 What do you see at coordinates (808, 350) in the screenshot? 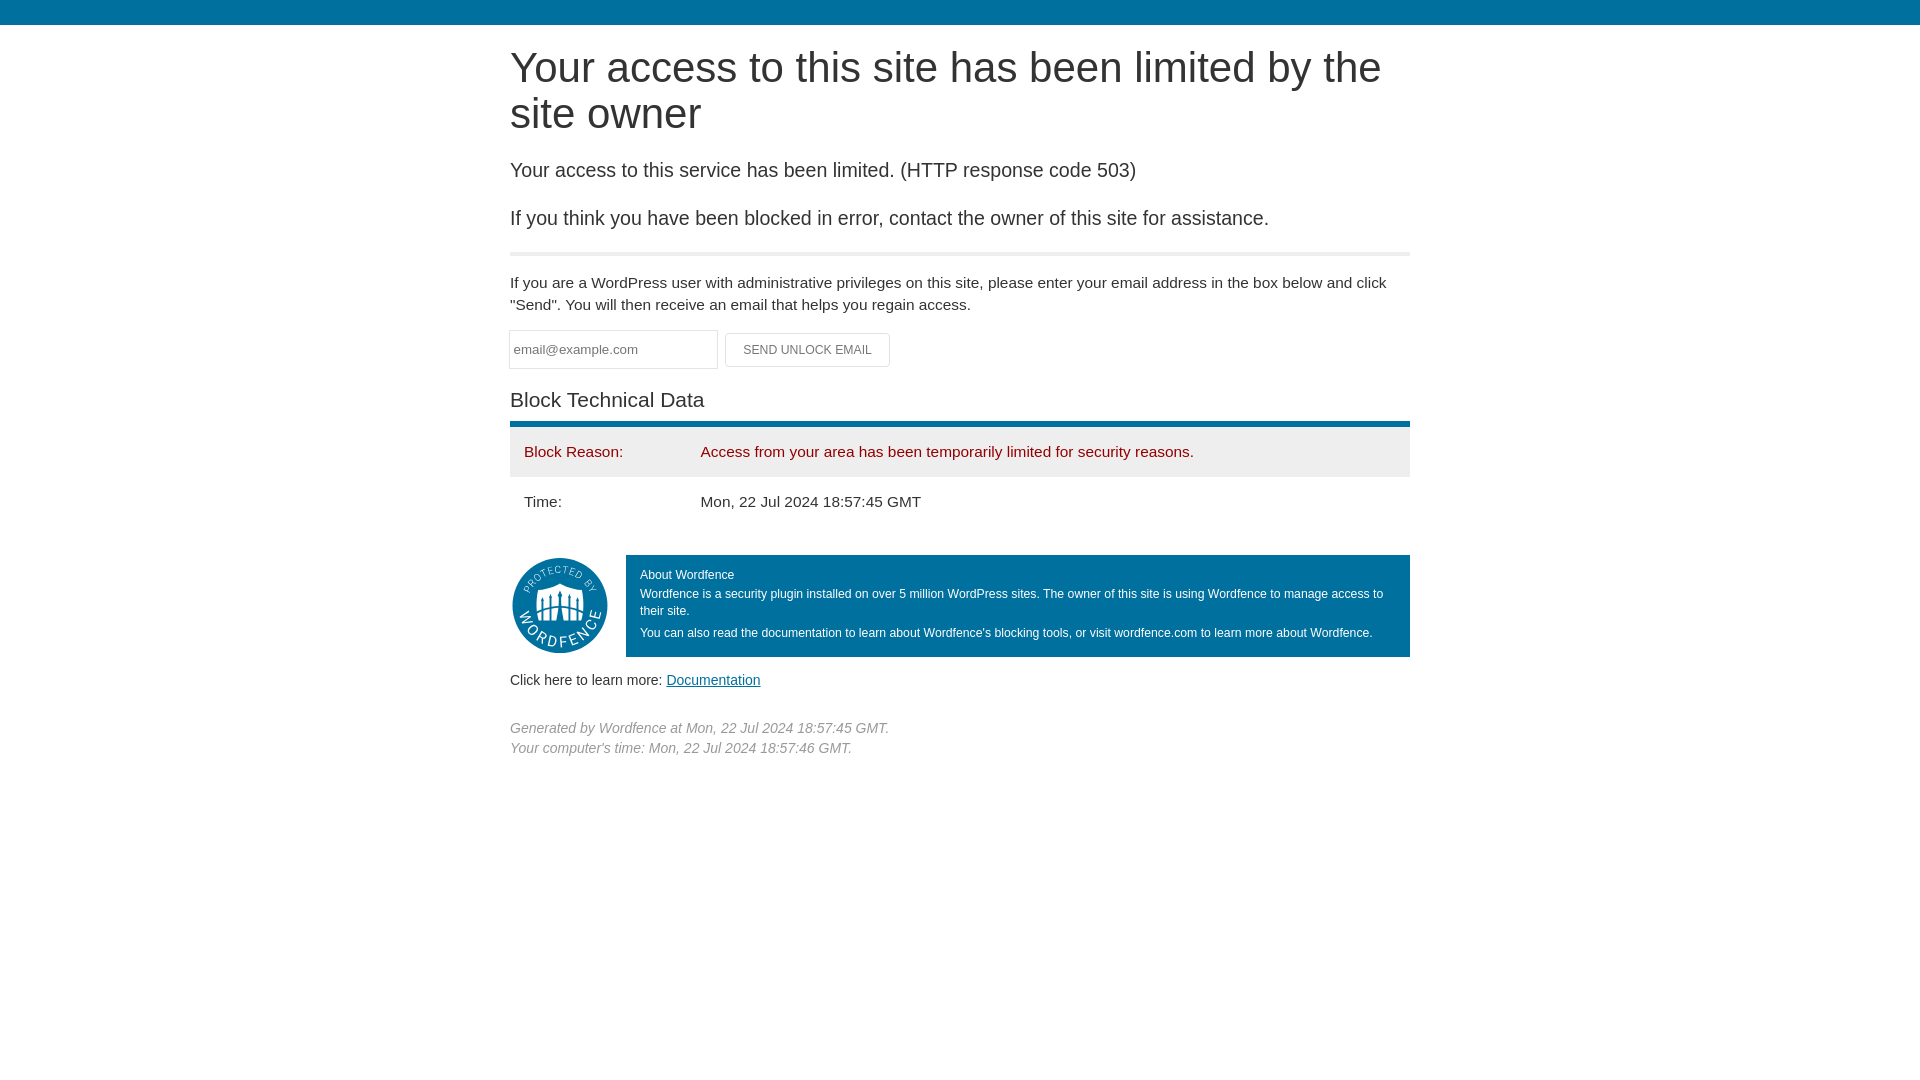
I see `Send Unlock Email` at bounding box center [808, 350].